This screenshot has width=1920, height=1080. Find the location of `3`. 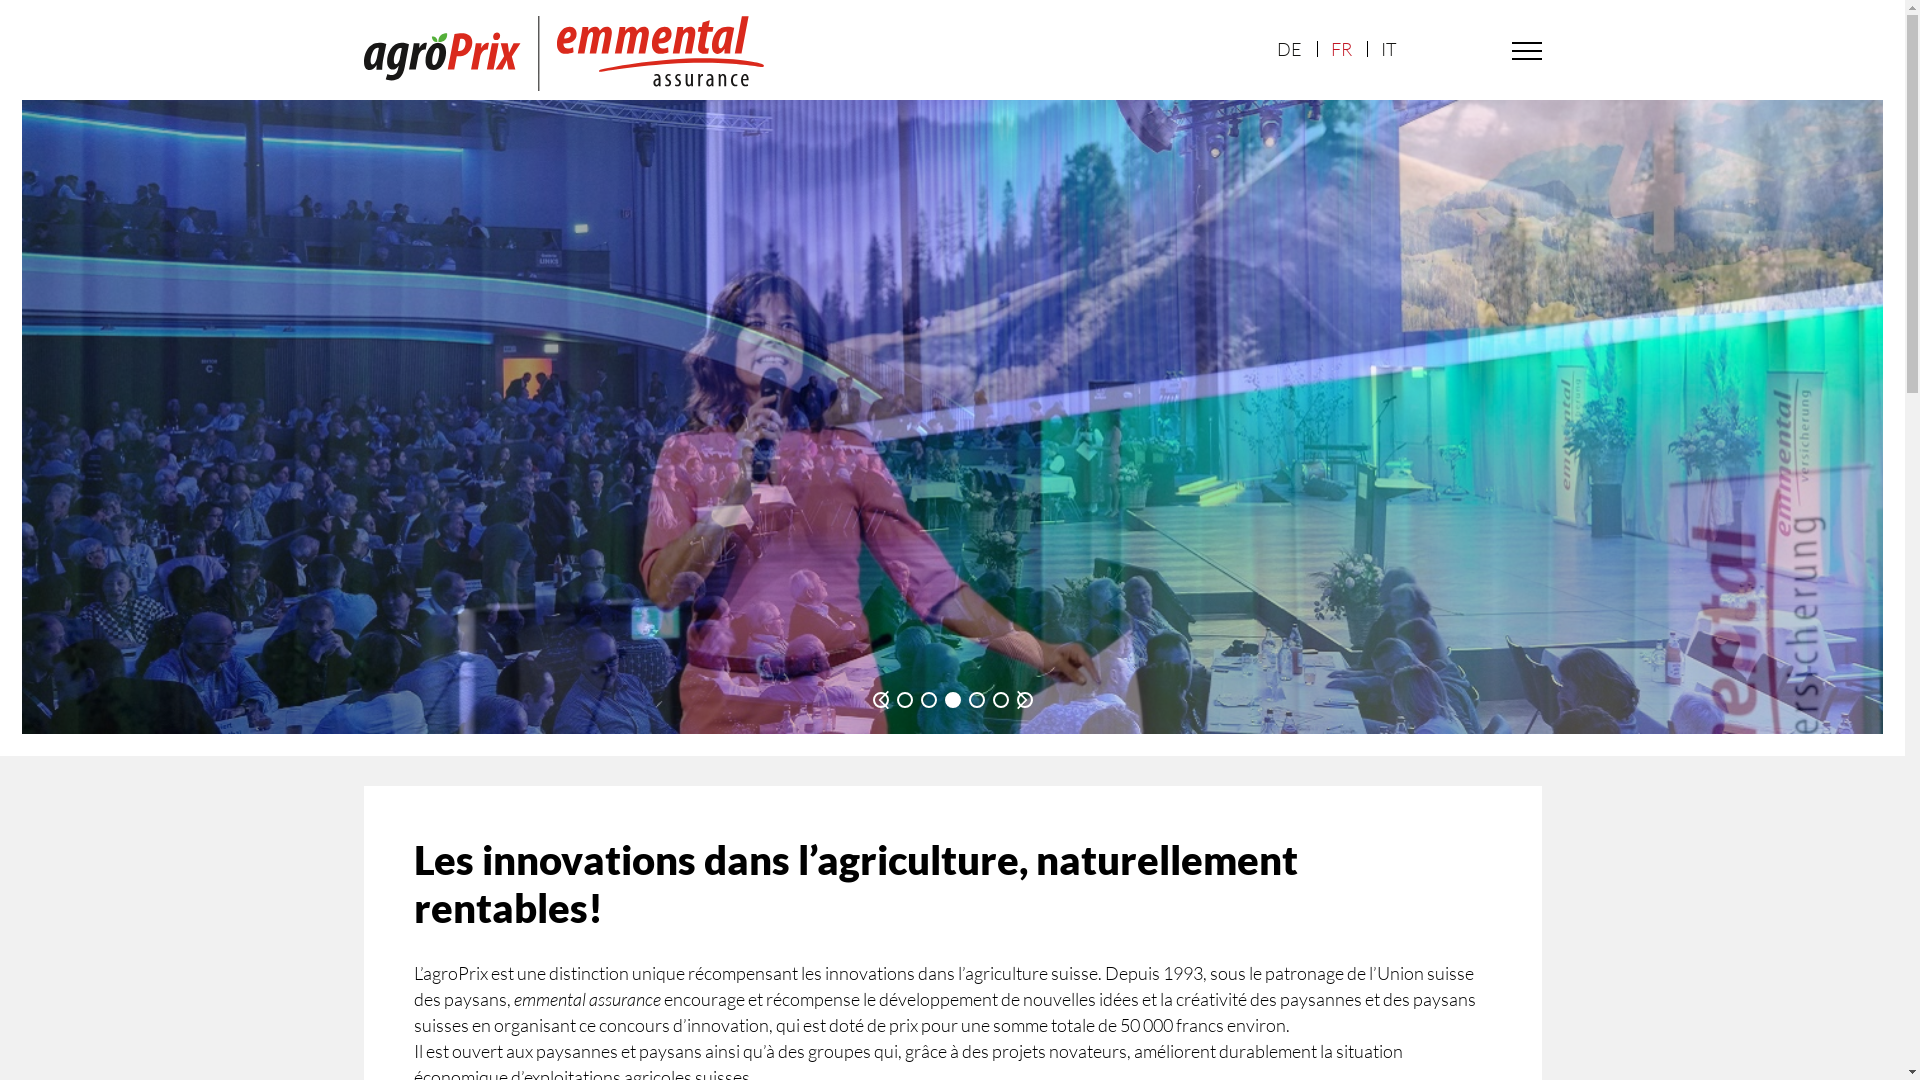

3 is located at coordinates (928, 700).